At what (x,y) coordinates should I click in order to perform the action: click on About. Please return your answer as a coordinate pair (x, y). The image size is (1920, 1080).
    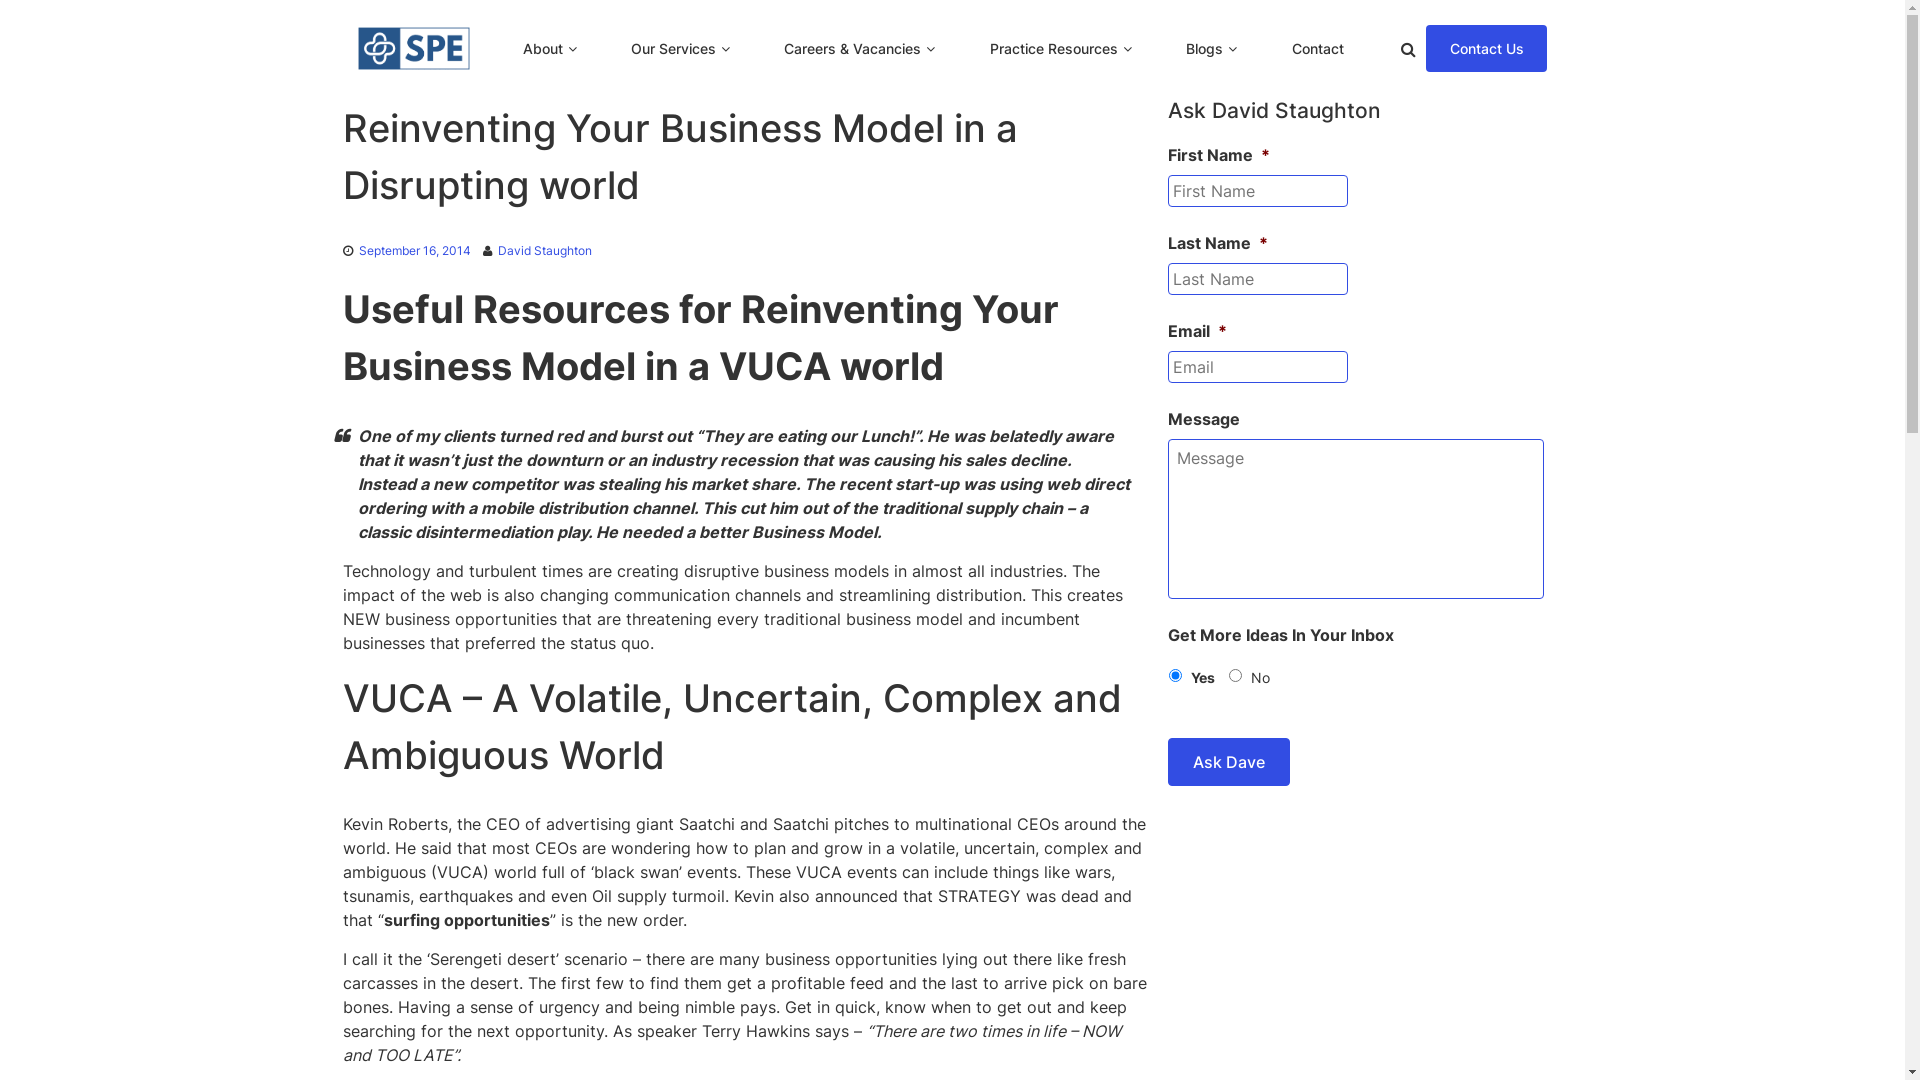
    Looking at the image, I should click on (542, 48).